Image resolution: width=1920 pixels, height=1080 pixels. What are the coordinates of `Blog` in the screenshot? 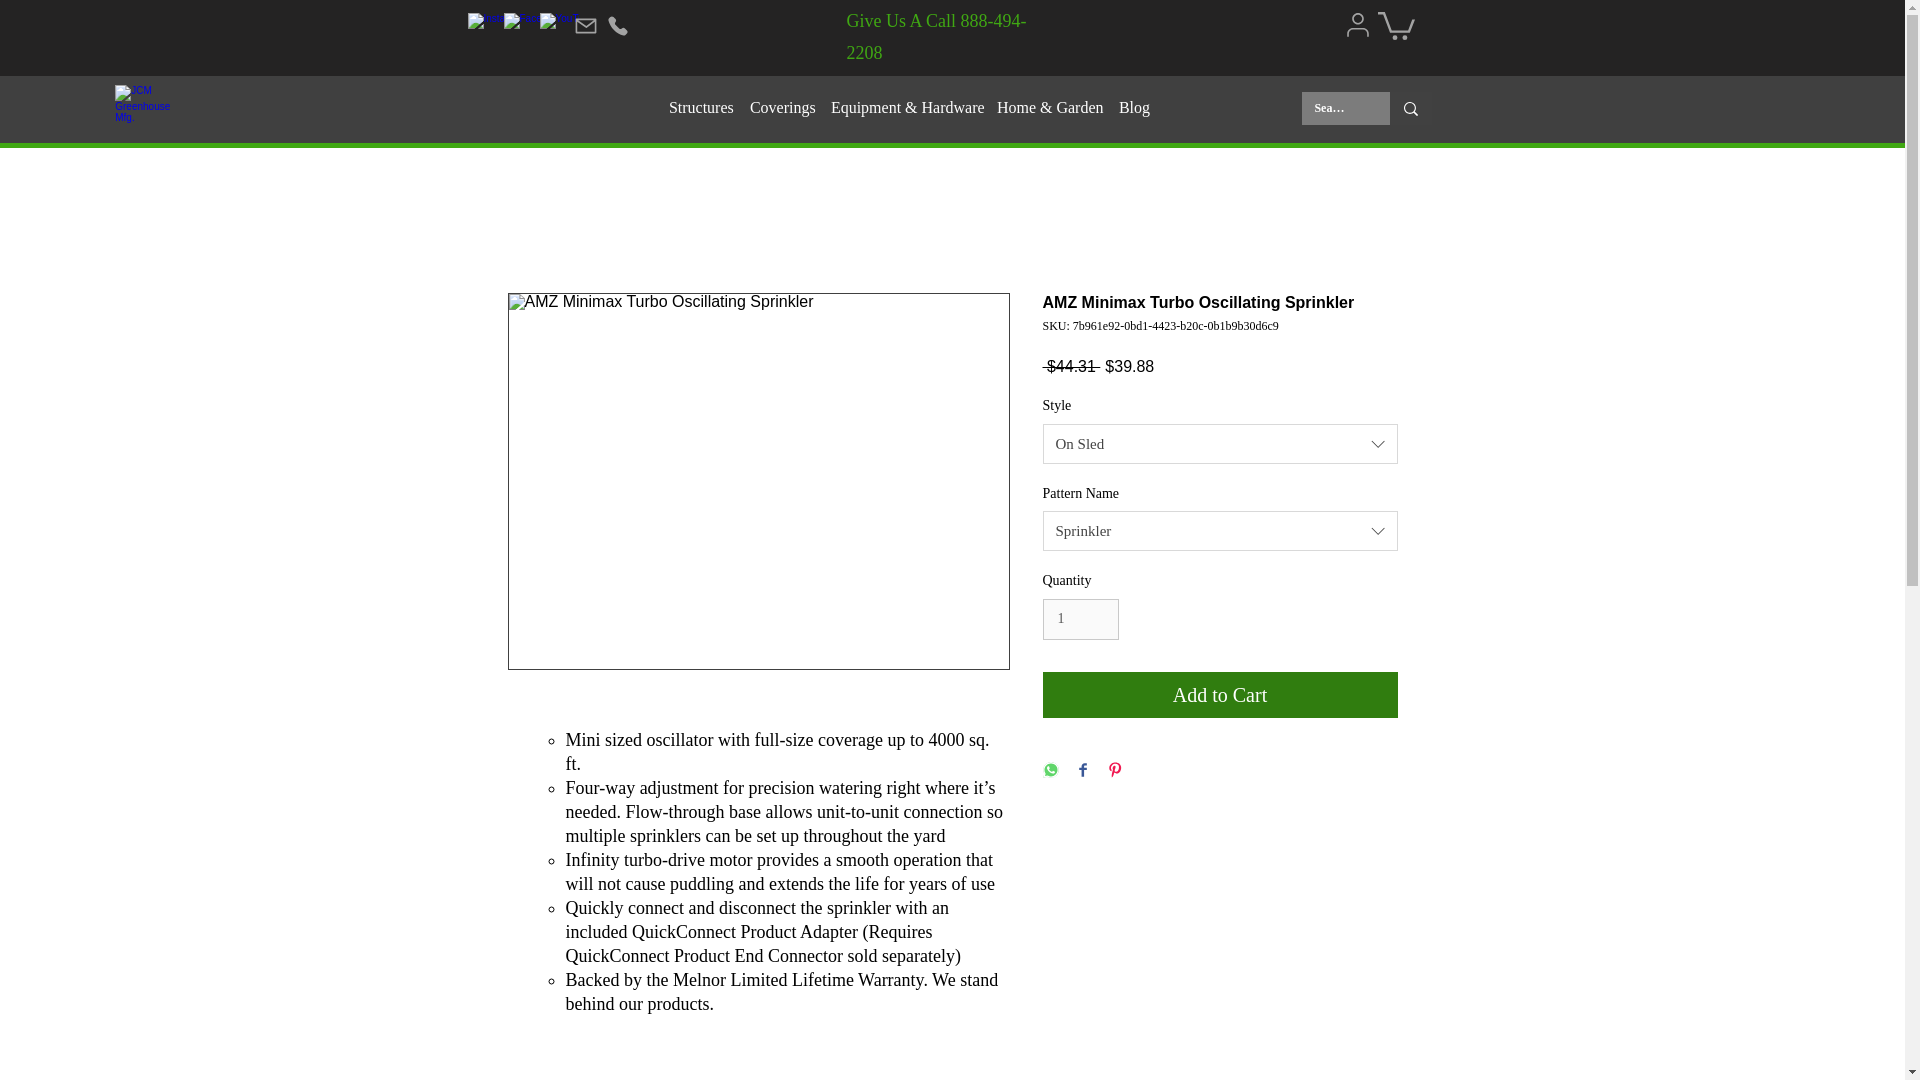 It's located at (1133, 108).